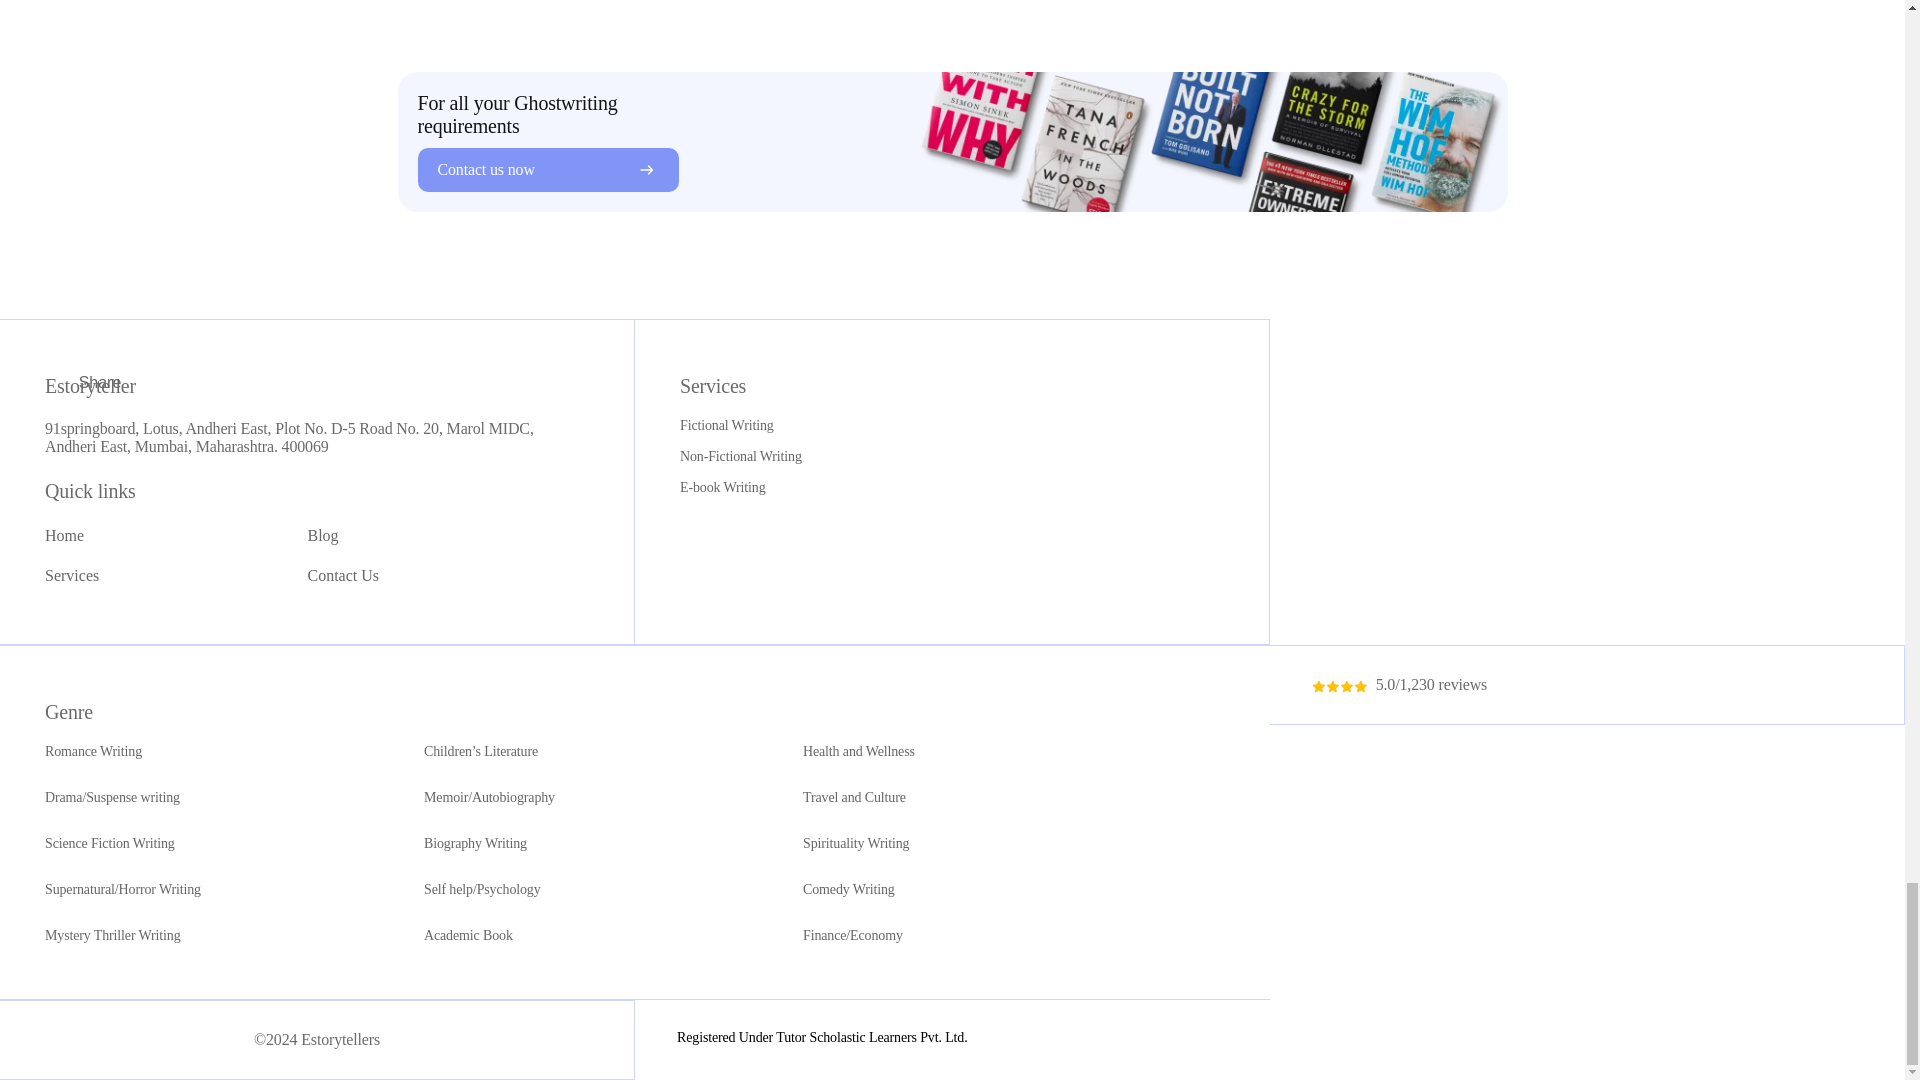  Describe the element at coordinates (323, 536) in the screenshot. I see `Blog` at that location.